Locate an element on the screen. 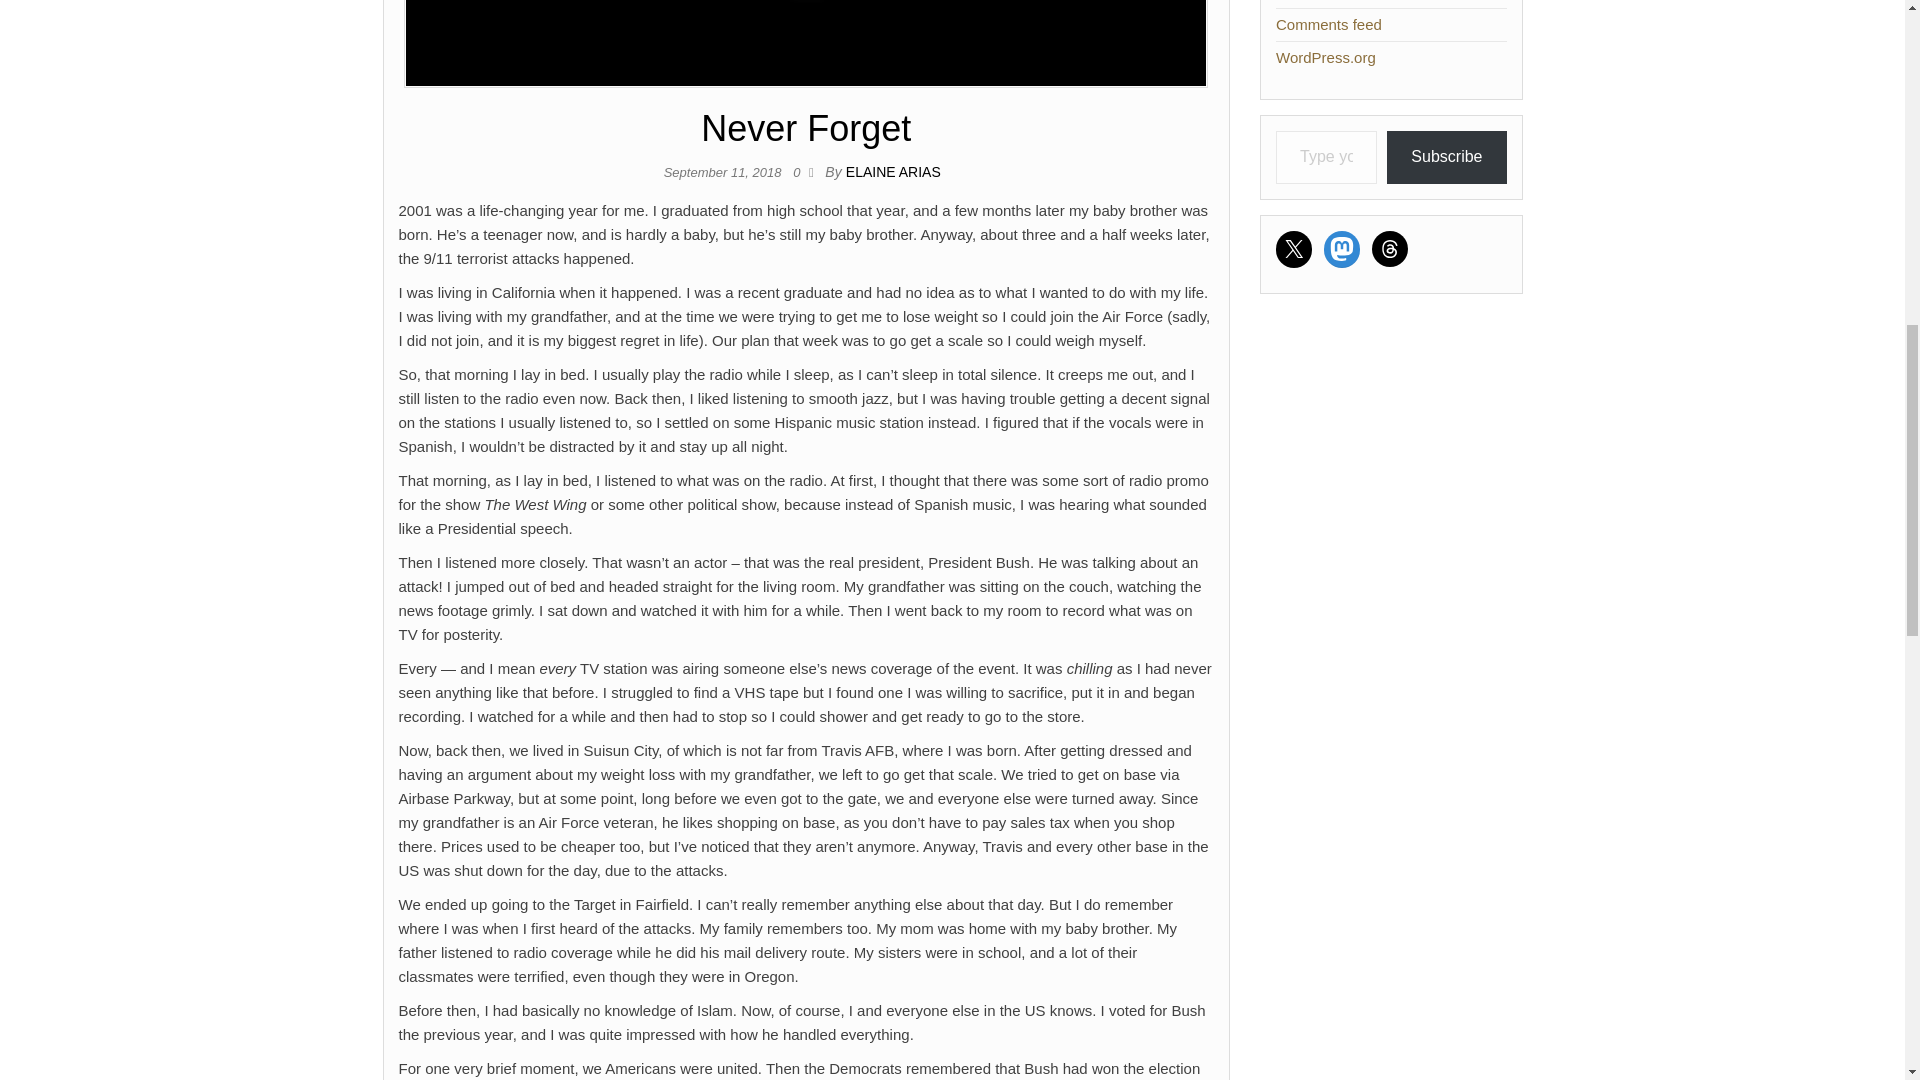  0 is located at coordinates (800, 172).